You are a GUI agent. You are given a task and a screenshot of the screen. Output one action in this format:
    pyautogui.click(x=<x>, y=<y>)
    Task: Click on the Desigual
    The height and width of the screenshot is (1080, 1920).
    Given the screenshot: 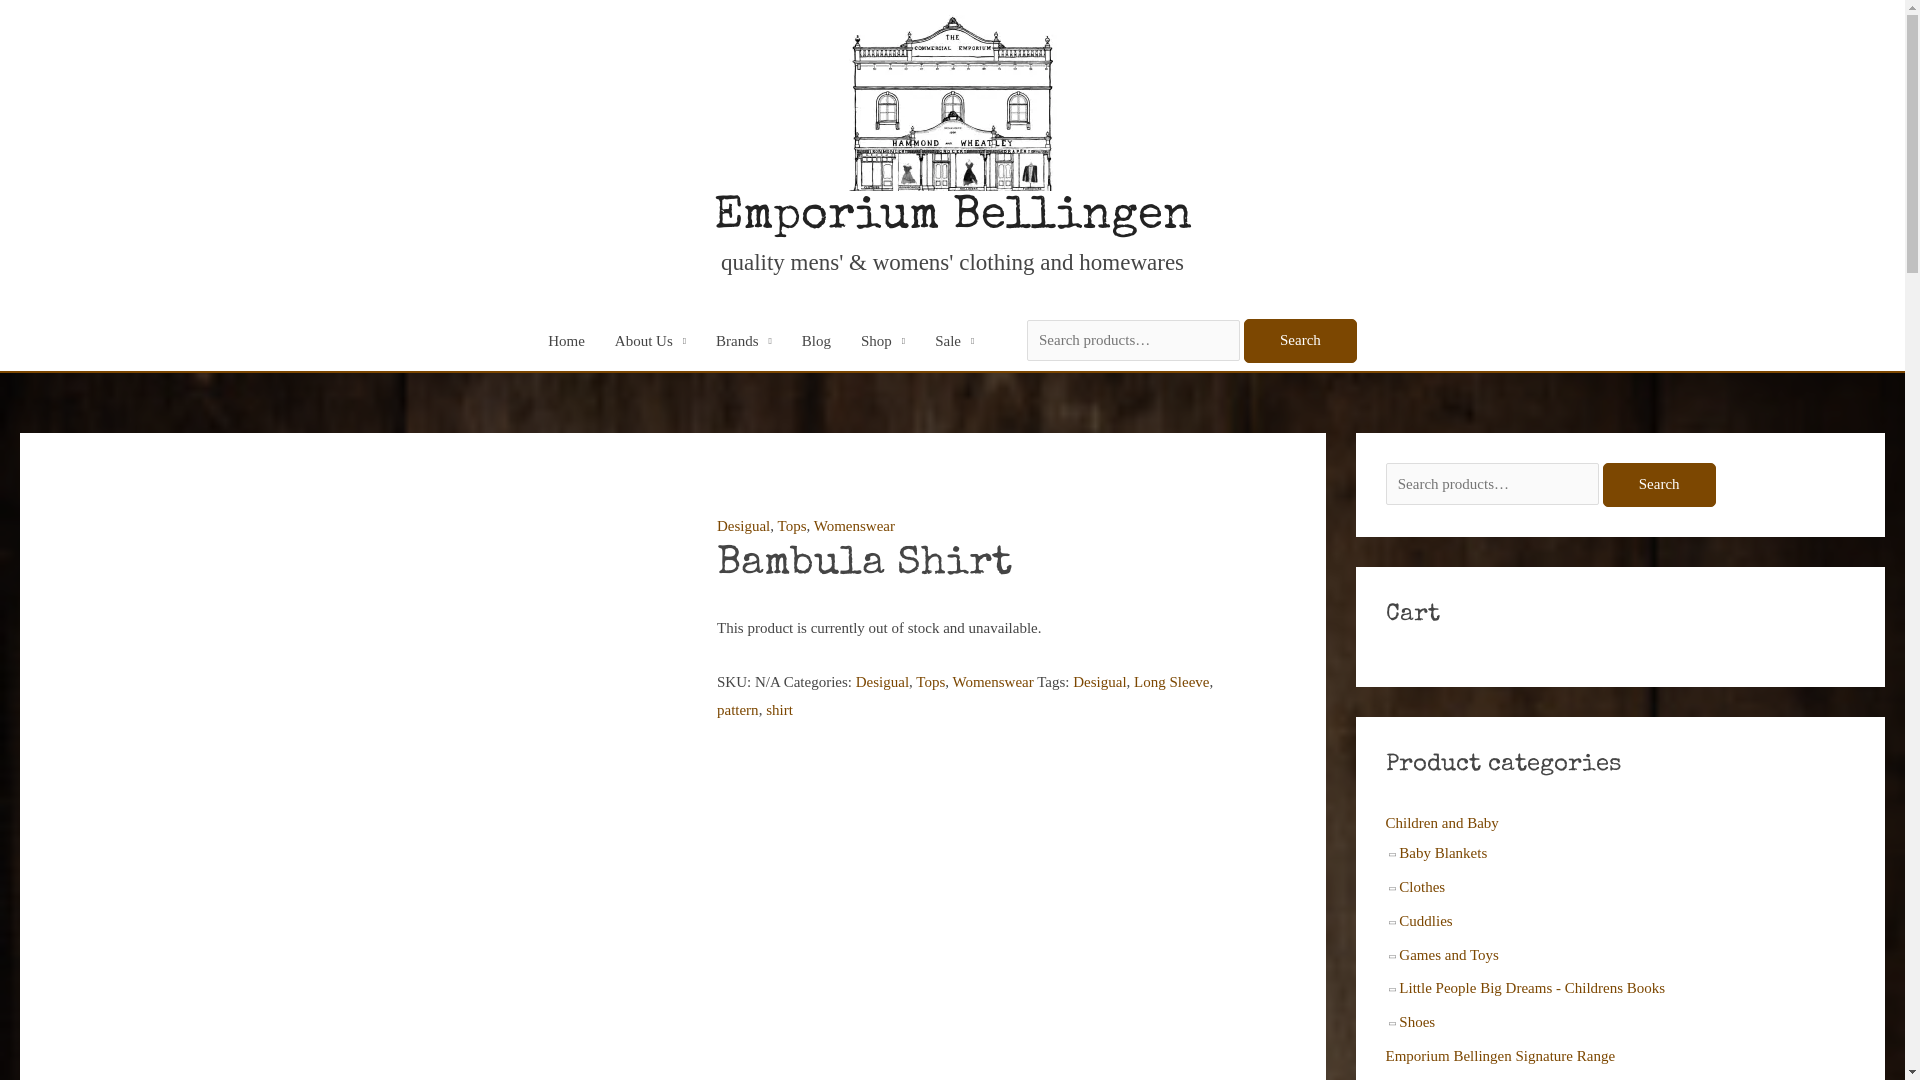 What is the action you would take?
    pyautogui.click(x=1100, y=682)
    